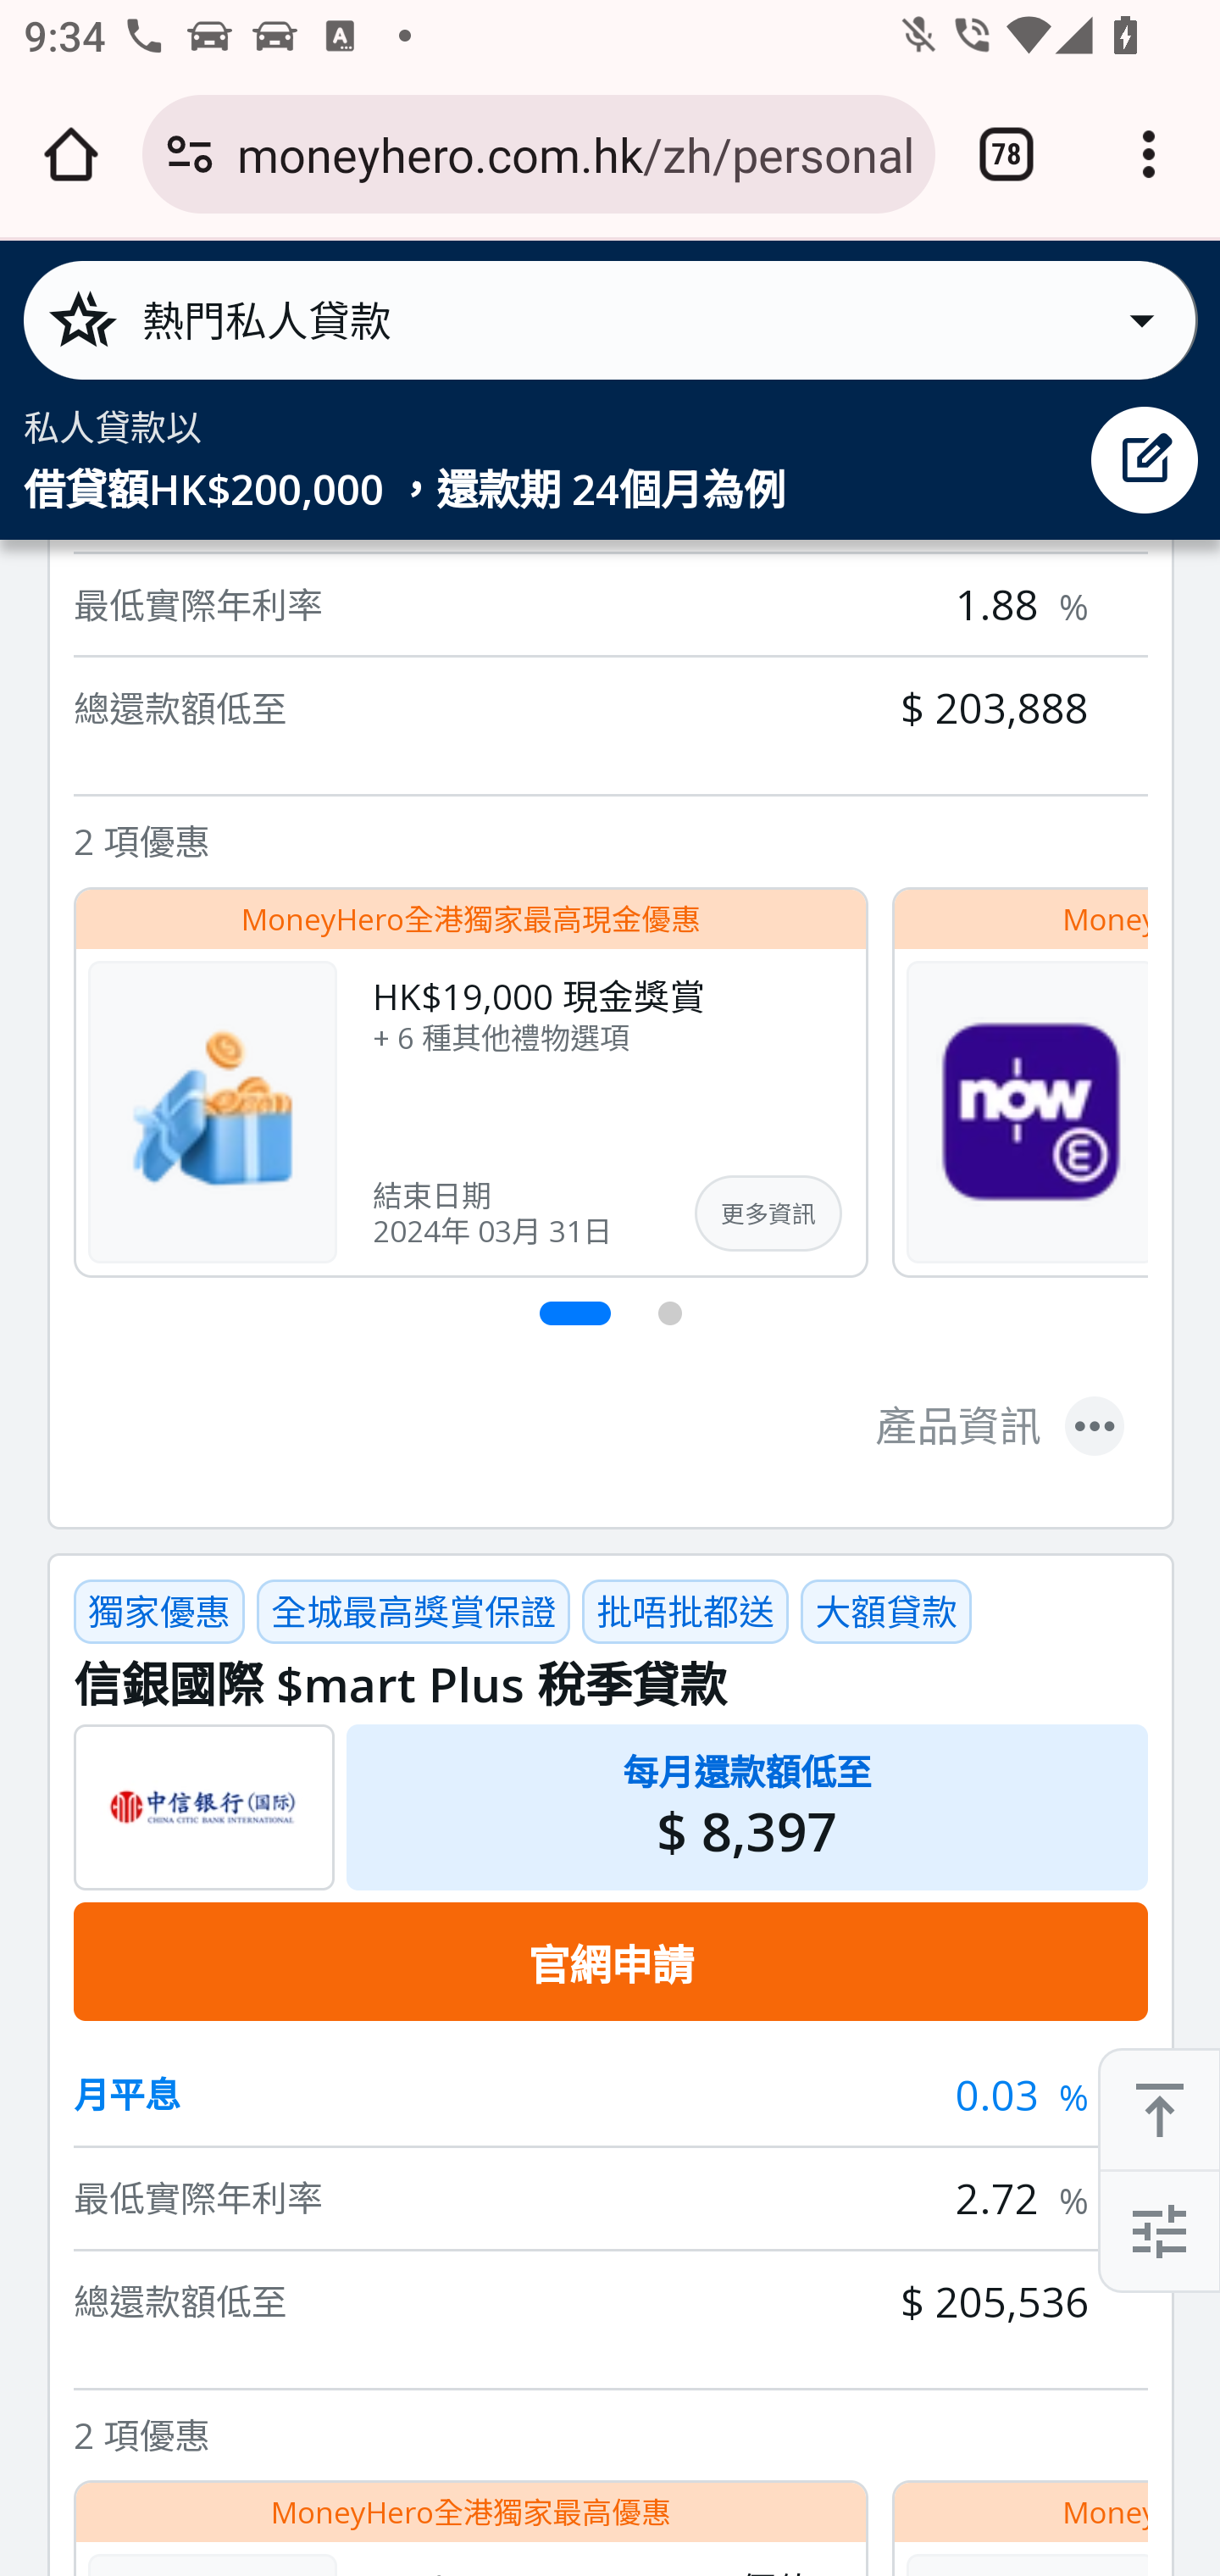 The height and width of the screenshot is (2576, 1220). Describe the element at coordinates (71, 154) in the screenshot. I see `Open the home page` at that location.